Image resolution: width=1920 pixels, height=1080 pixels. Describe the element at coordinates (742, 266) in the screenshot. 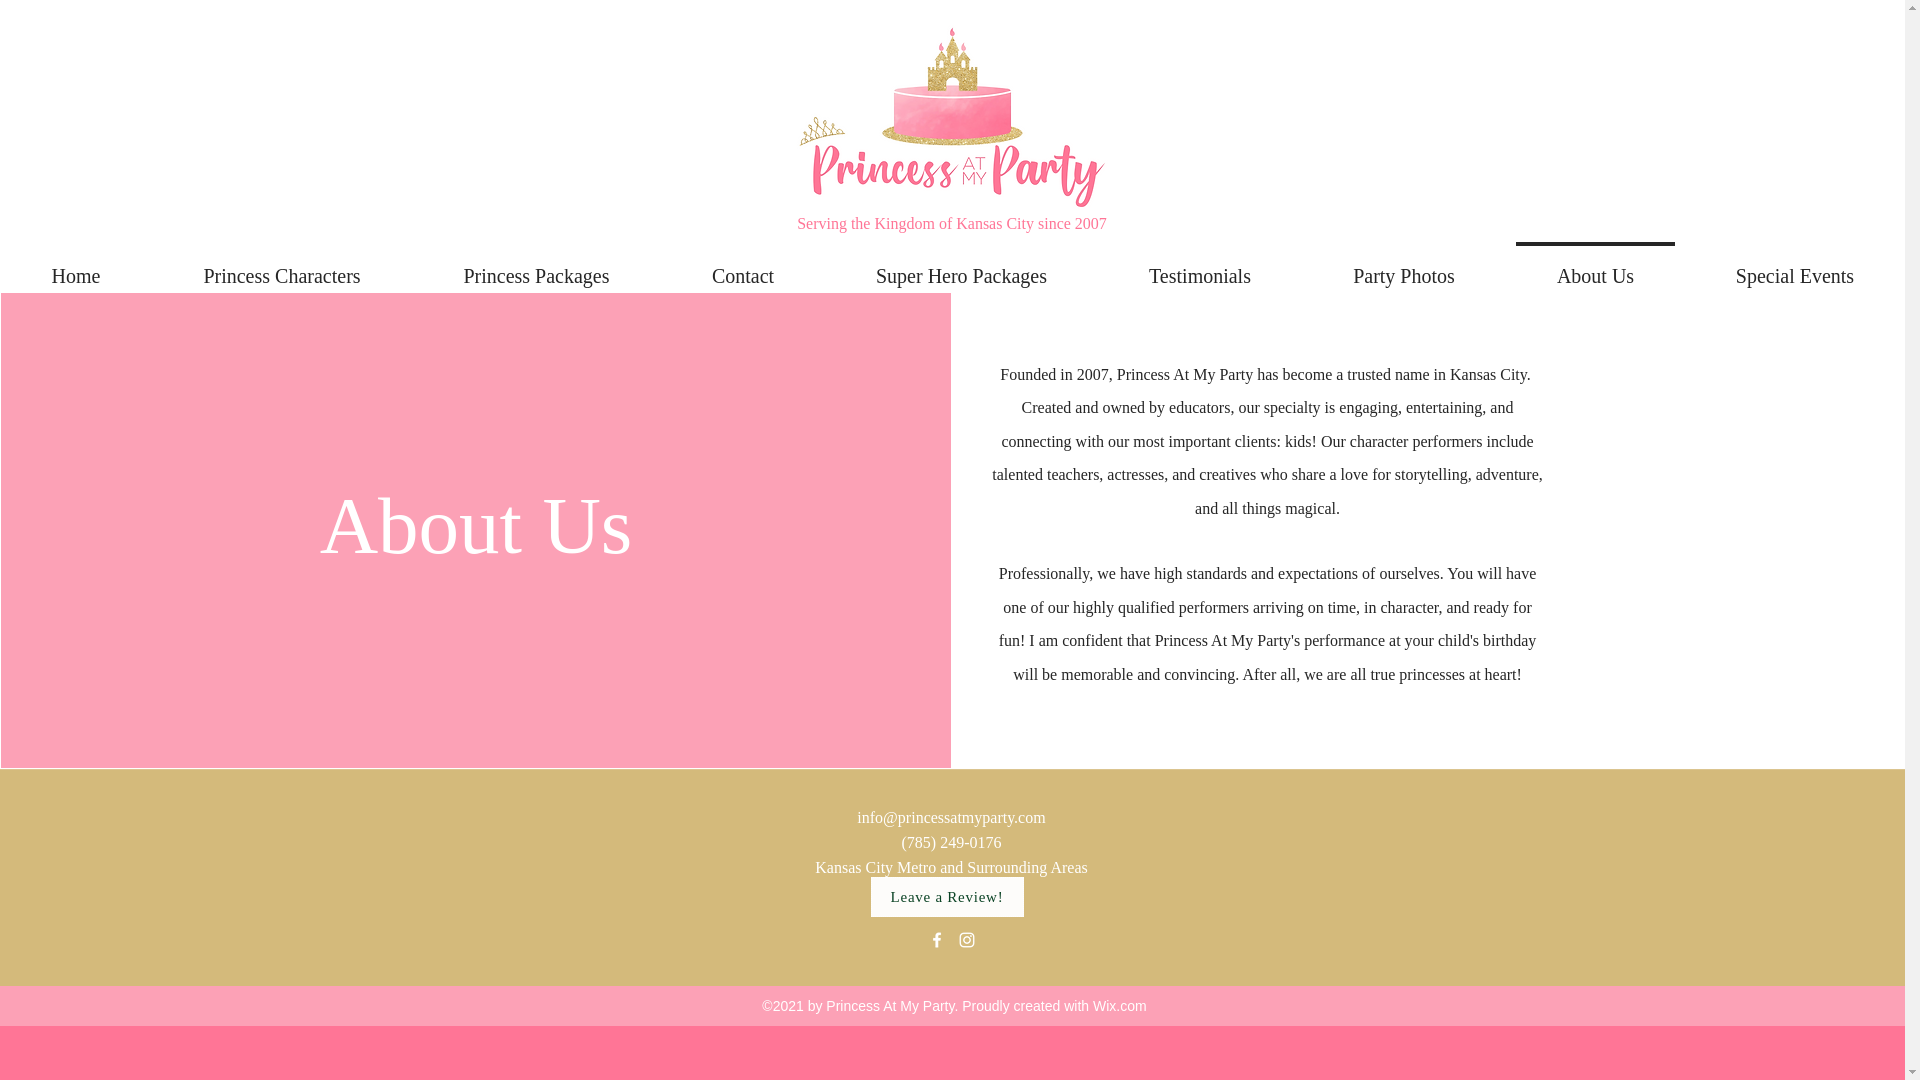

I see `Contact` at that location.